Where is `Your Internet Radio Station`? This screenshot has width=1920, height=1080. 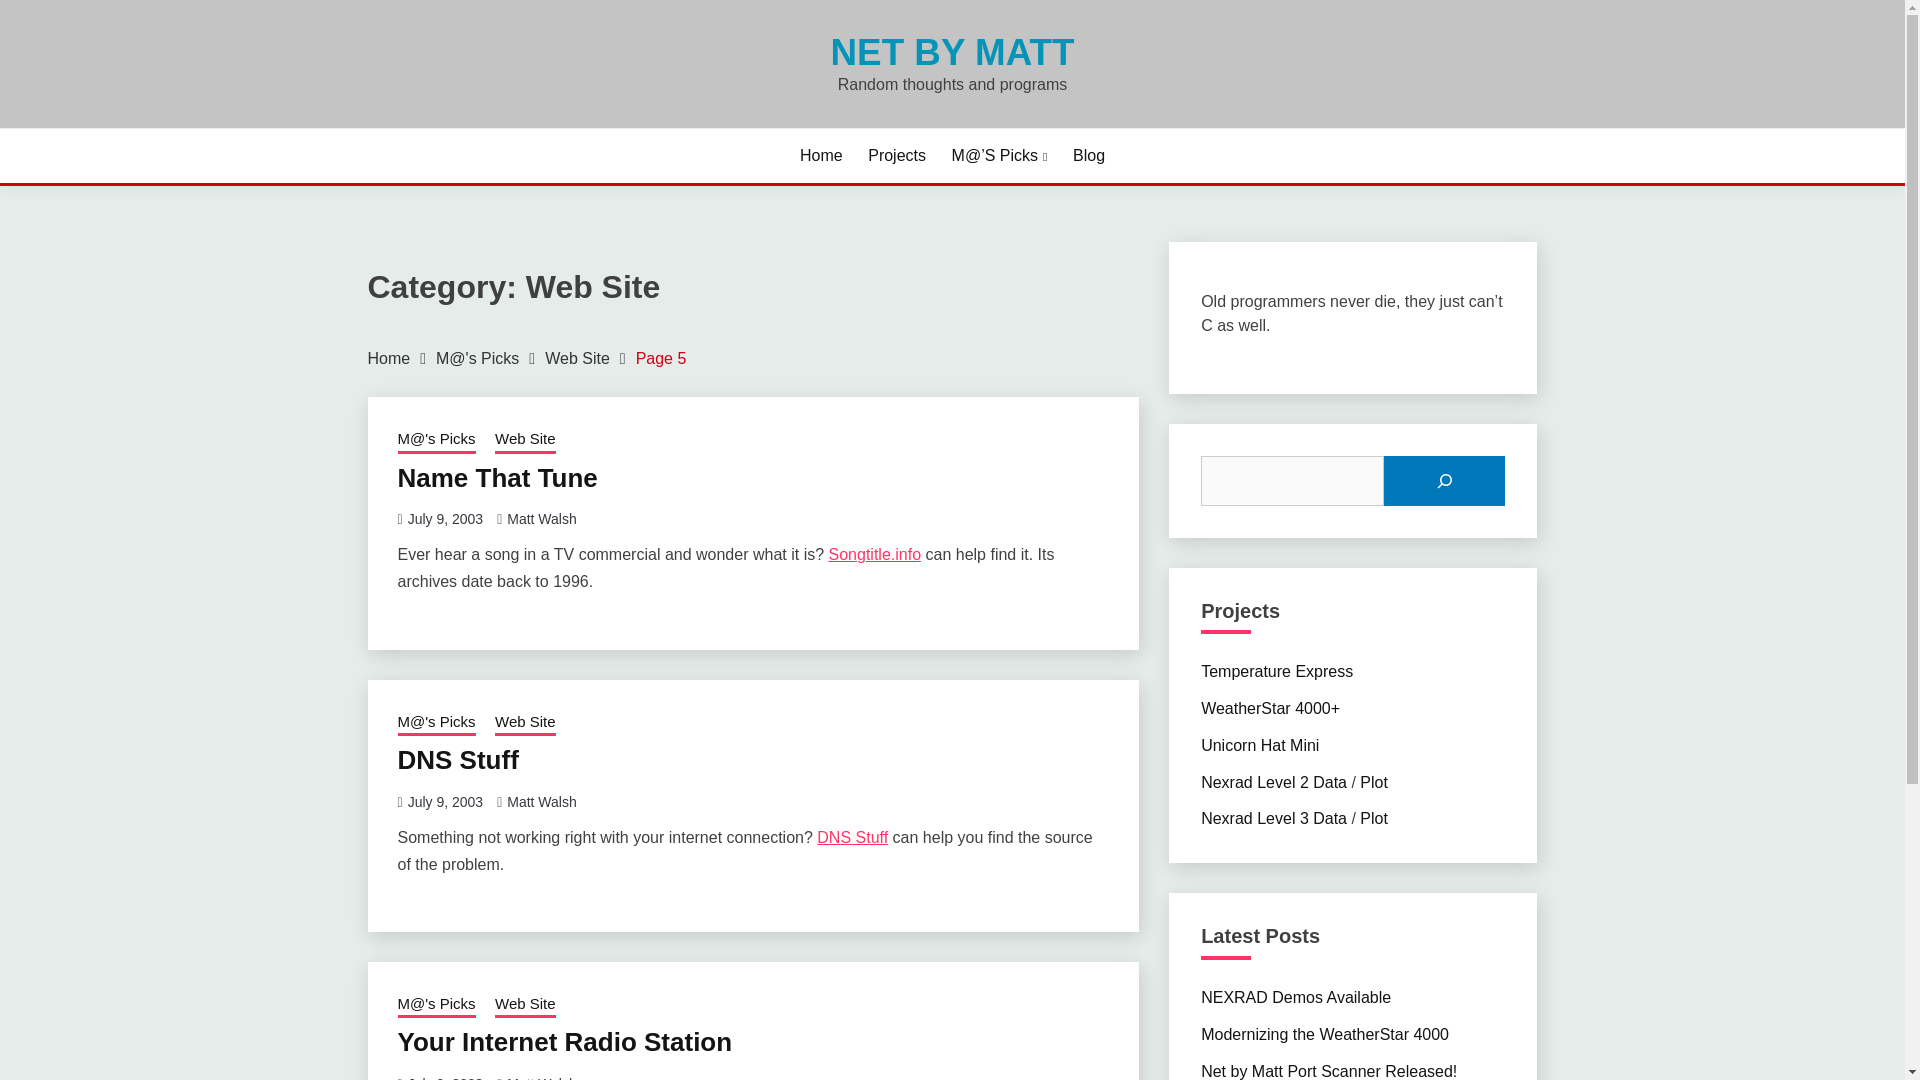 Your Internet Radio Station is located at coordinates (565, 1042).